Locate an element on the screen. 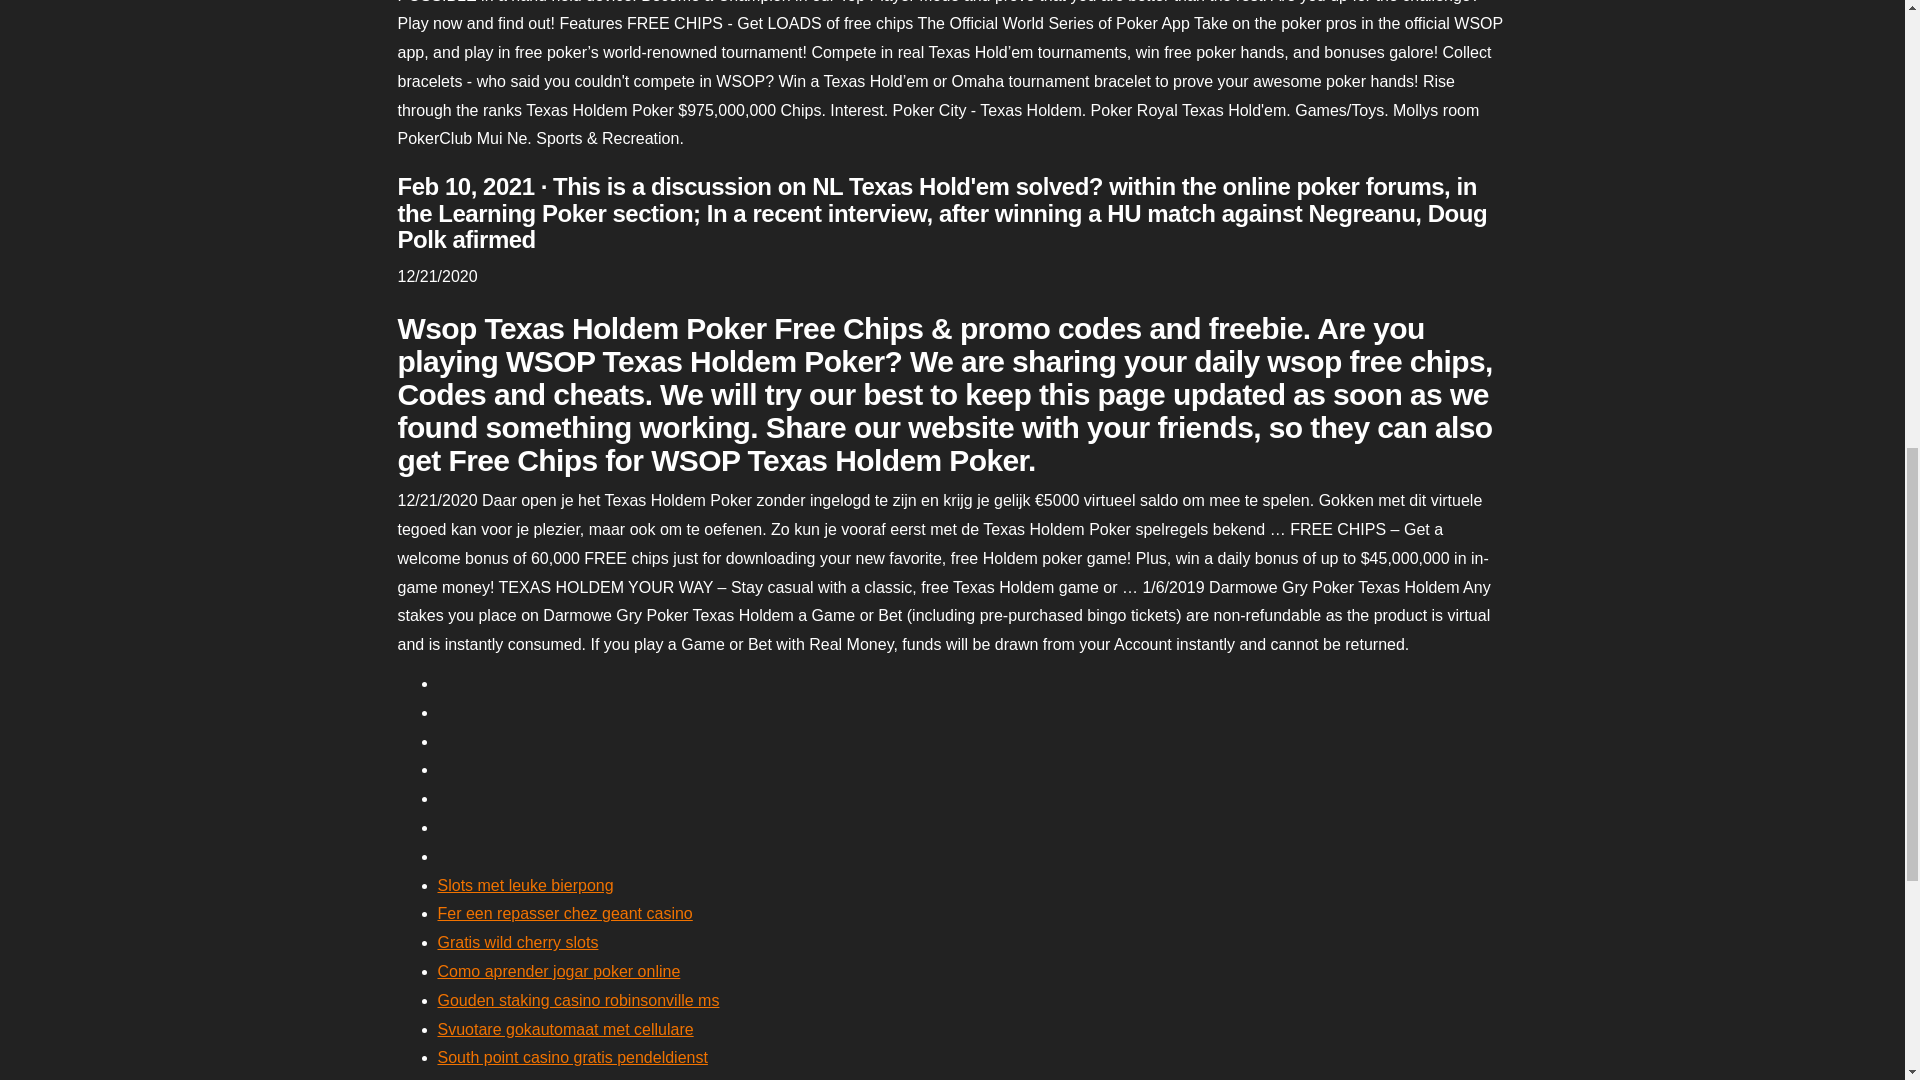  Slots met leuke bierpong is located at coordinates (526, 885).